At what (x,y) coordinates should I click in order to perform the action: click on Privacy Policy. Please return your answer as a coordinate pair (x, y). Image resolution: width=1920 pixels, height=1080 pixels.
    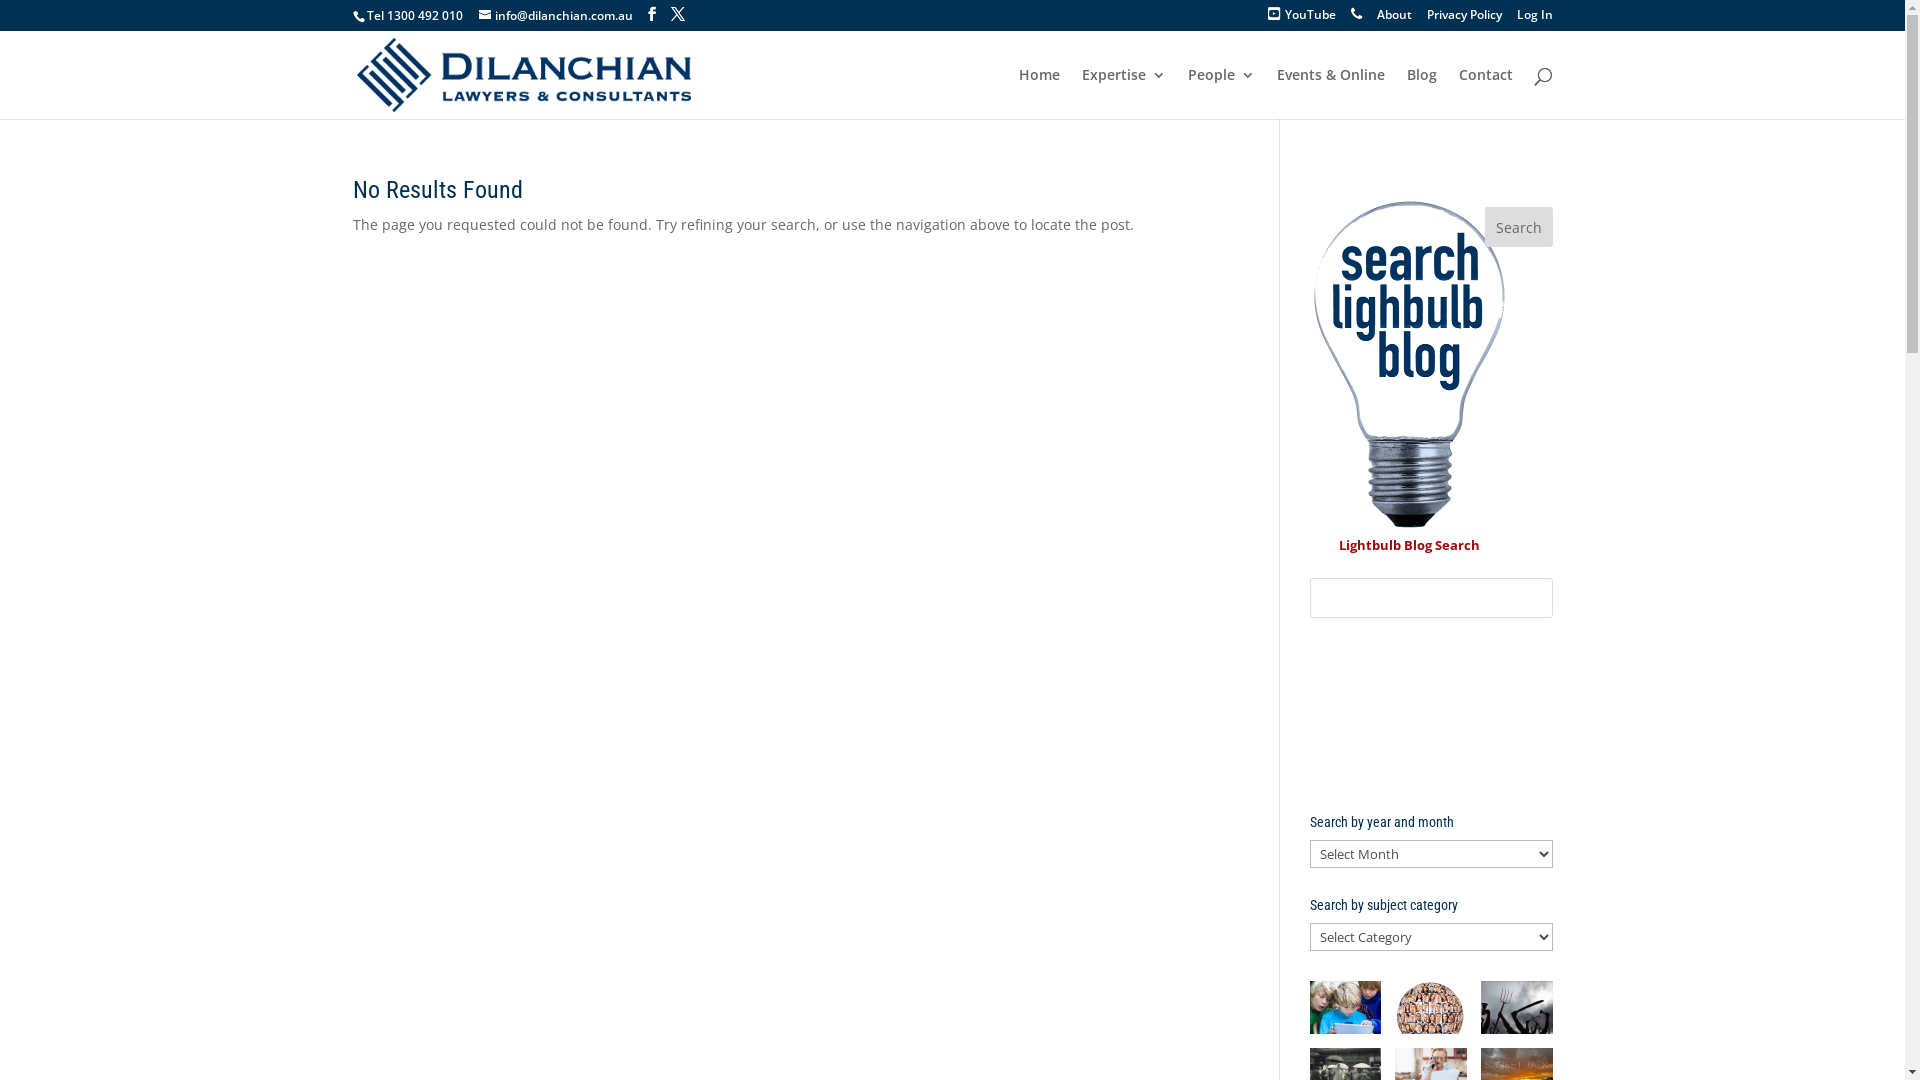
    Looking at the image, I should click on (1464, 20).